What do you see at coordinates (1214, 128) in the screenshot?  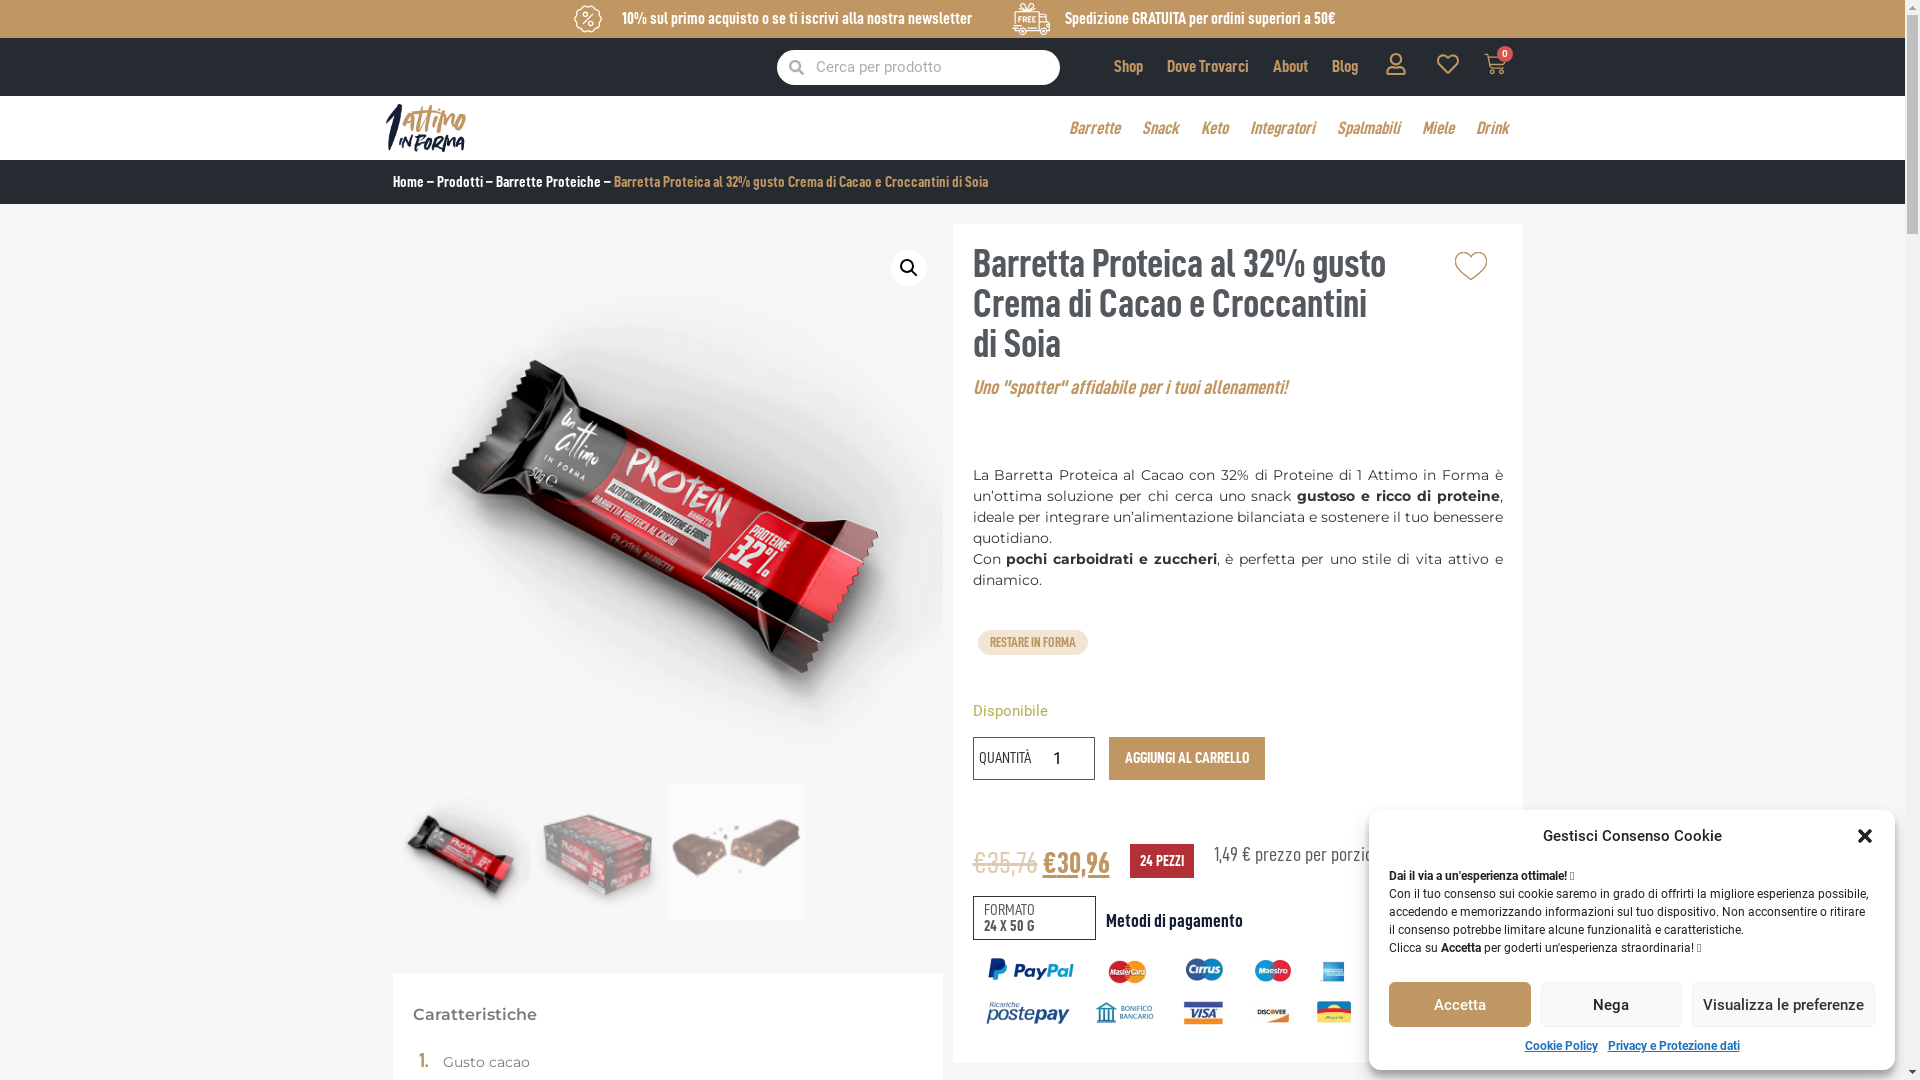 I see `Keto` at bounding box center [1214, 128].